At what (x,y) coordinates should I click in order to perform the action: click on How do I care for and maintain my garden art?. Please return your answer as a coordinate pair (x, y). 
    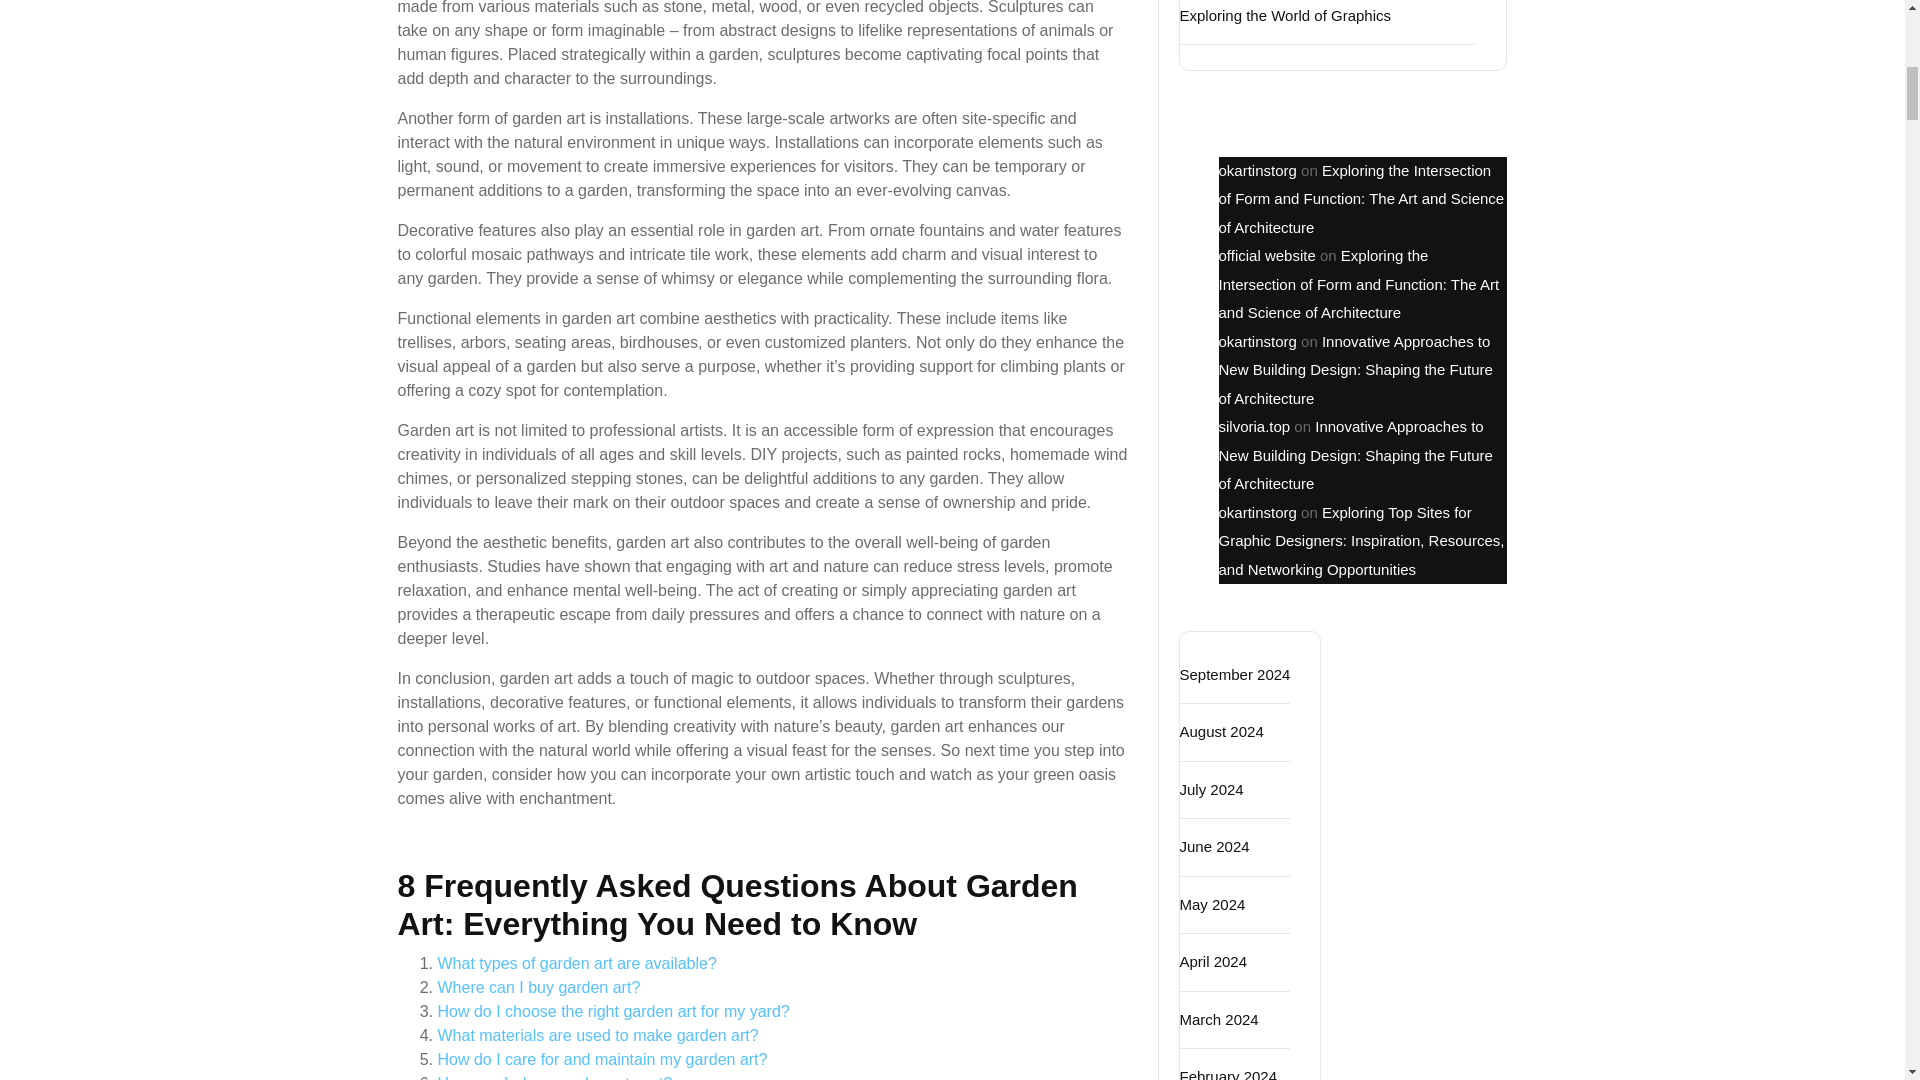
    Looking at the image, I should click on (602, 1059).